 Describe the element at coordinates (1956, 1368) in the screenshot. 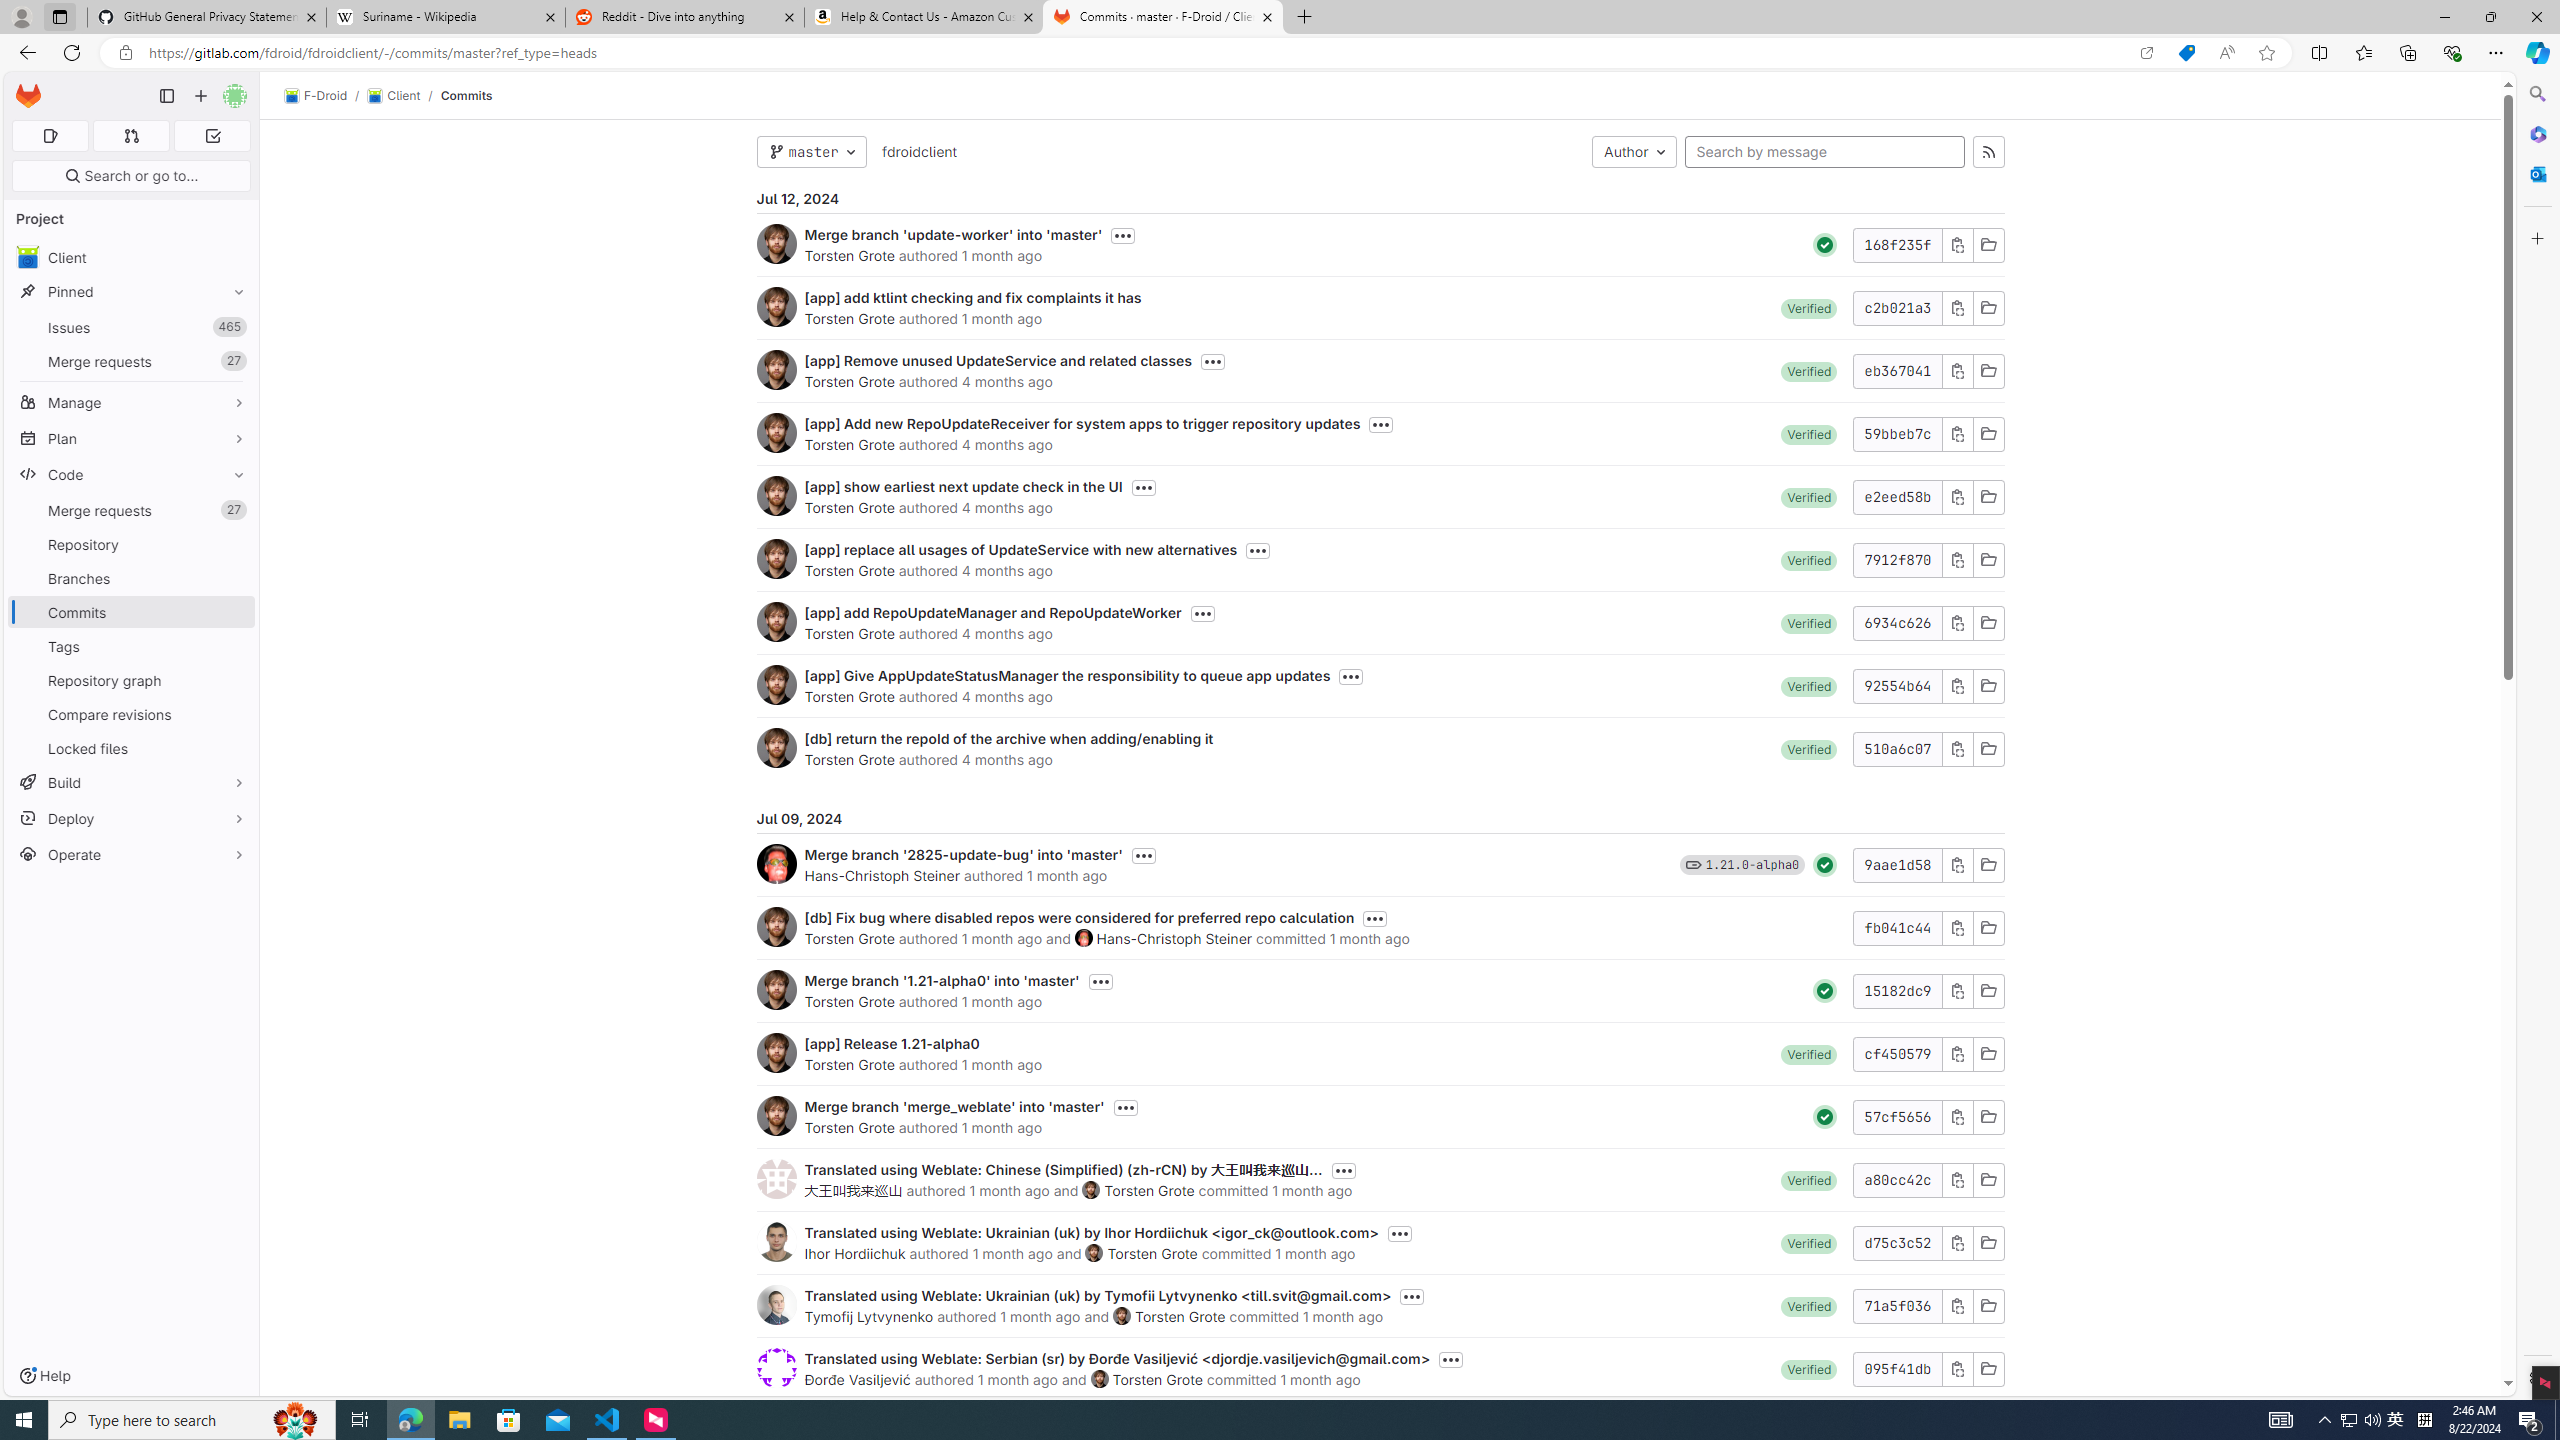

I see `Copy commit SHA` at that location.